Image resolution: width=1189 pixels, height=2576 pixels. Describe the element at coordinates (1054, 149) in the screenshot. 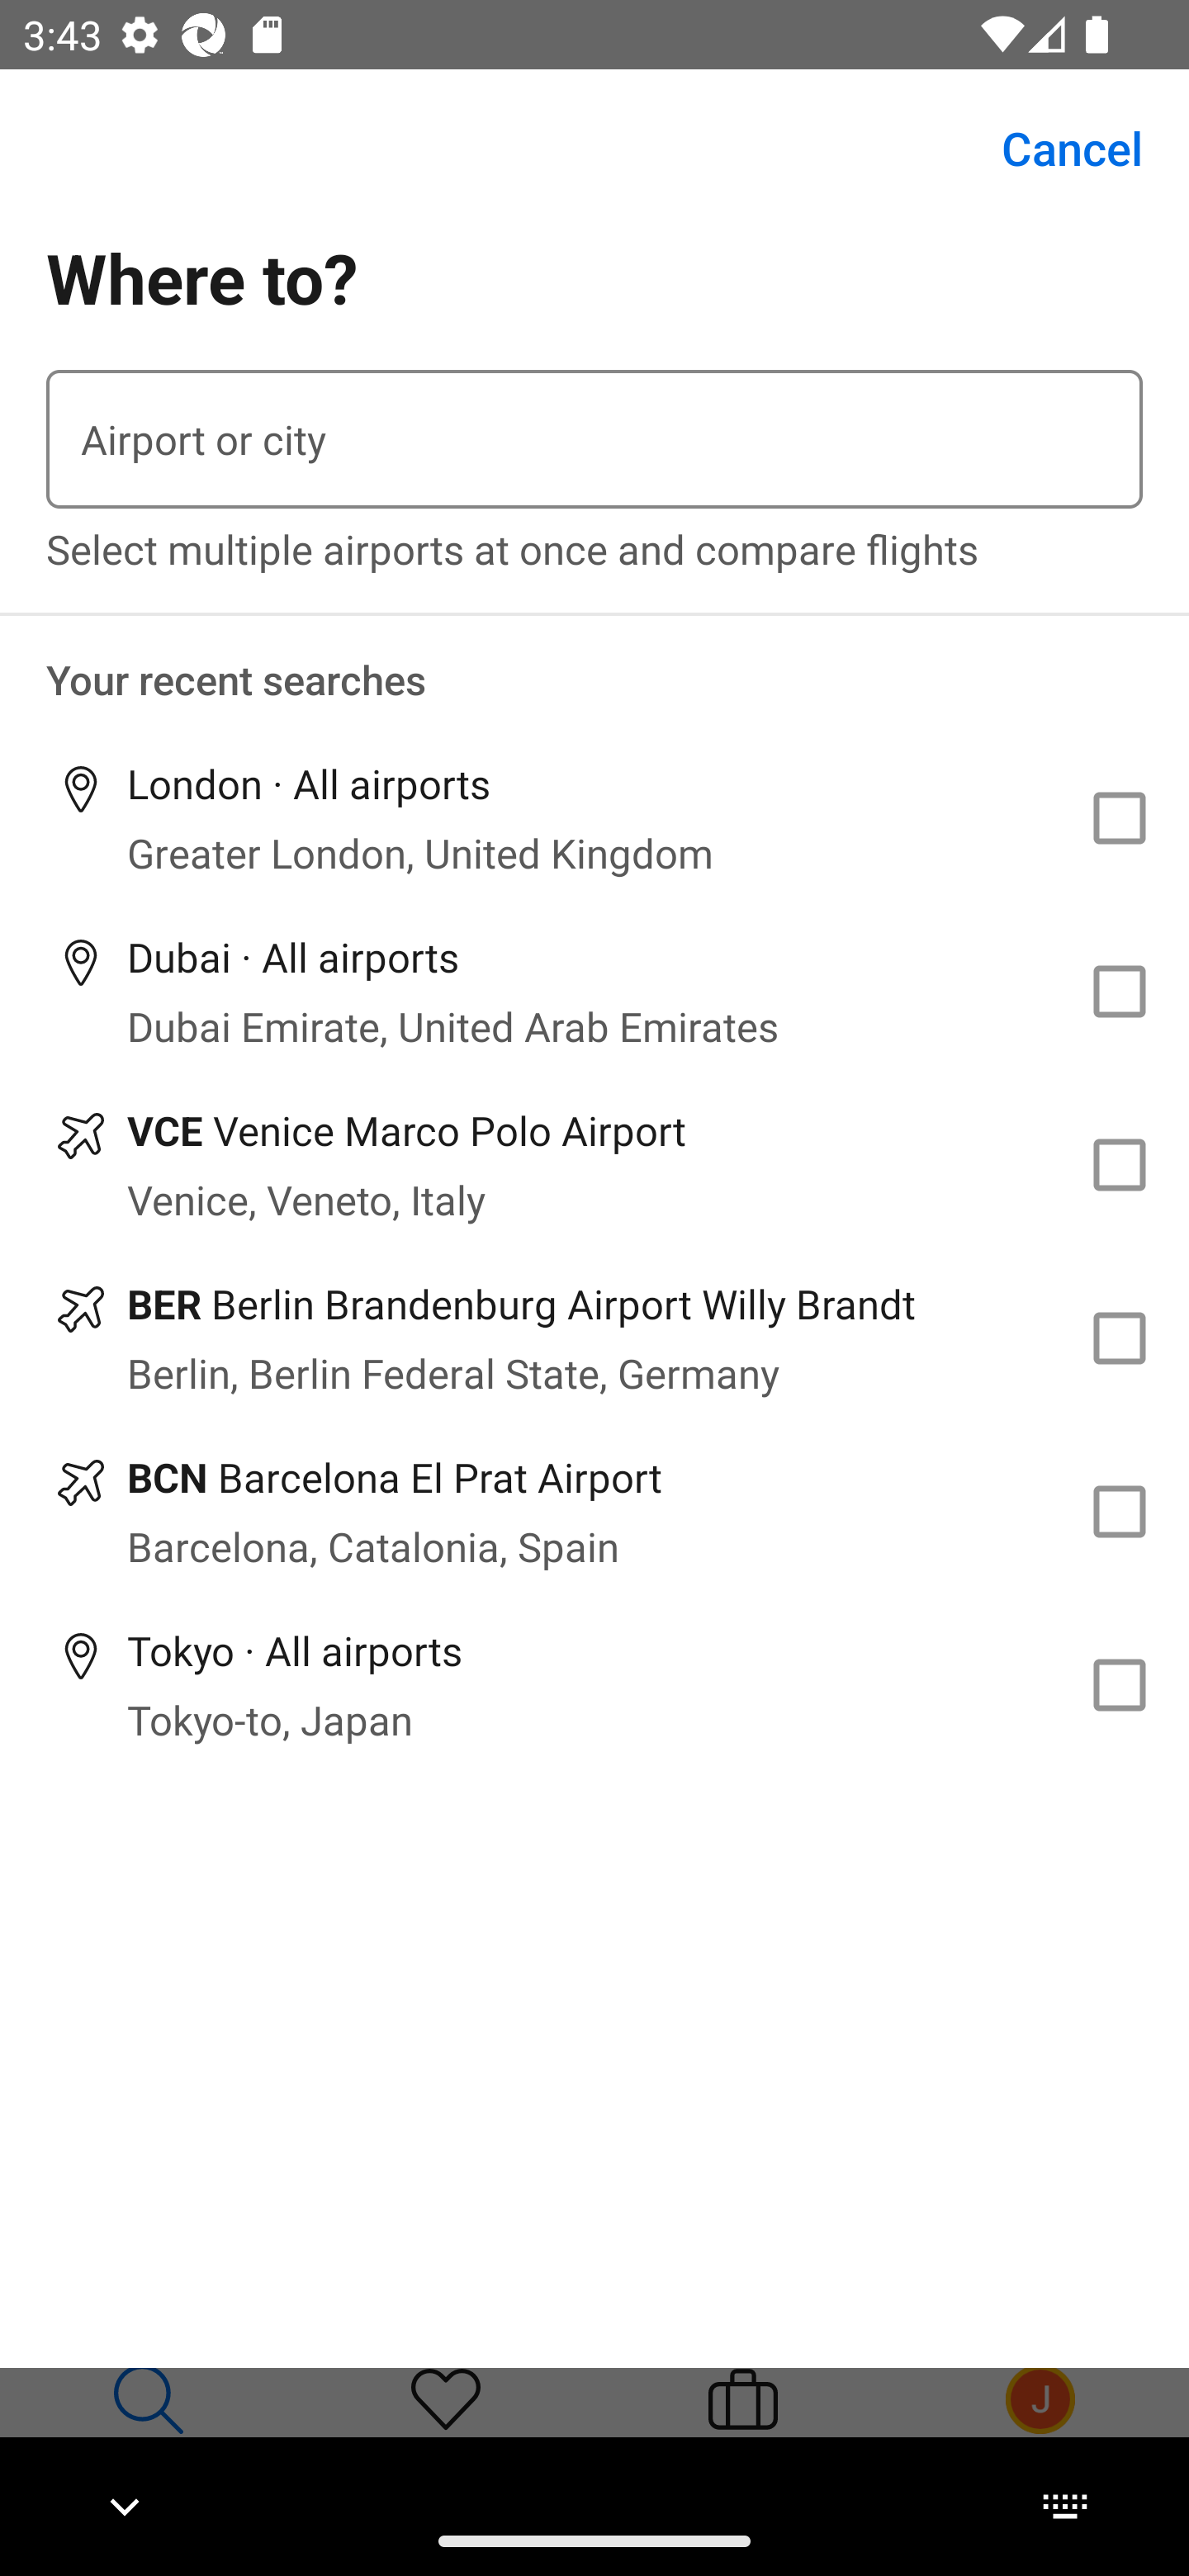

I see `Cancel` at that location.